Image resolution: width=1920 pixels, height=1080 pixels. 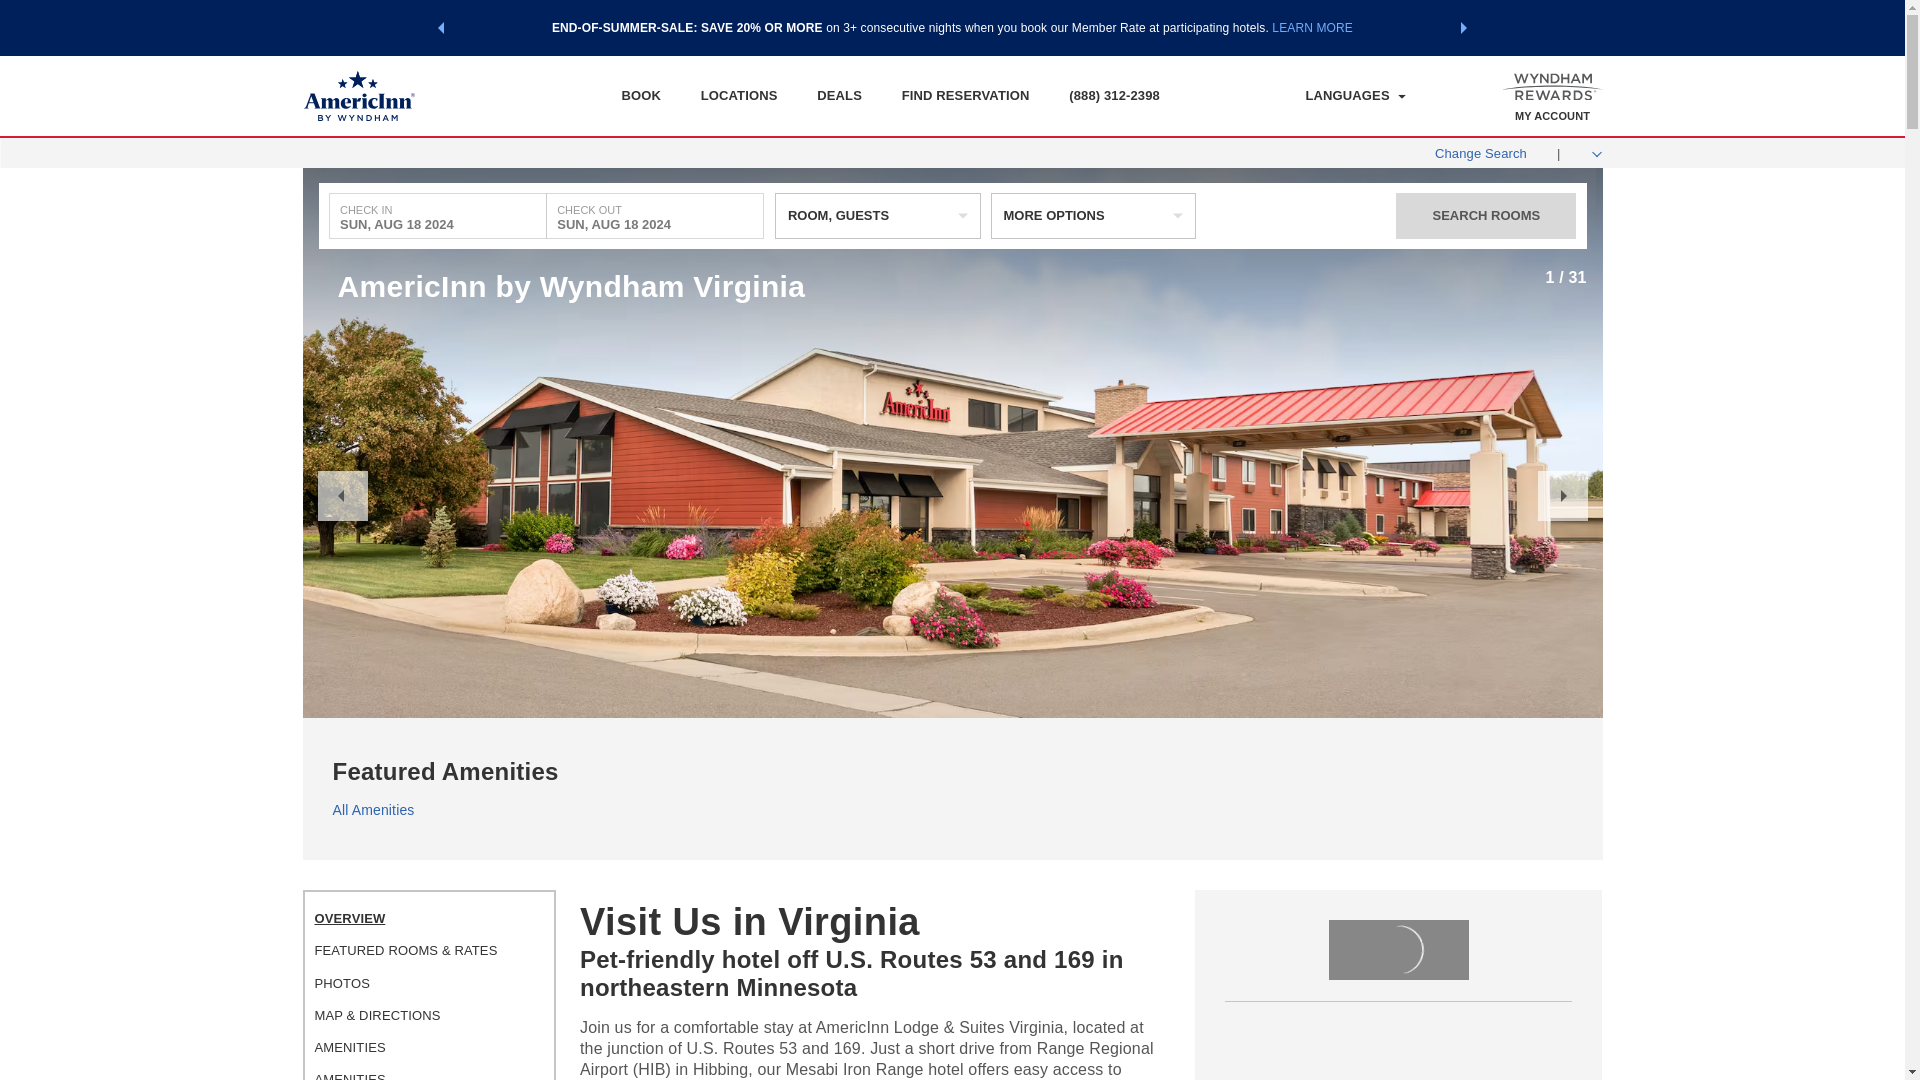 I want to click on LEARN MORE, so click(x=1312, y=27).